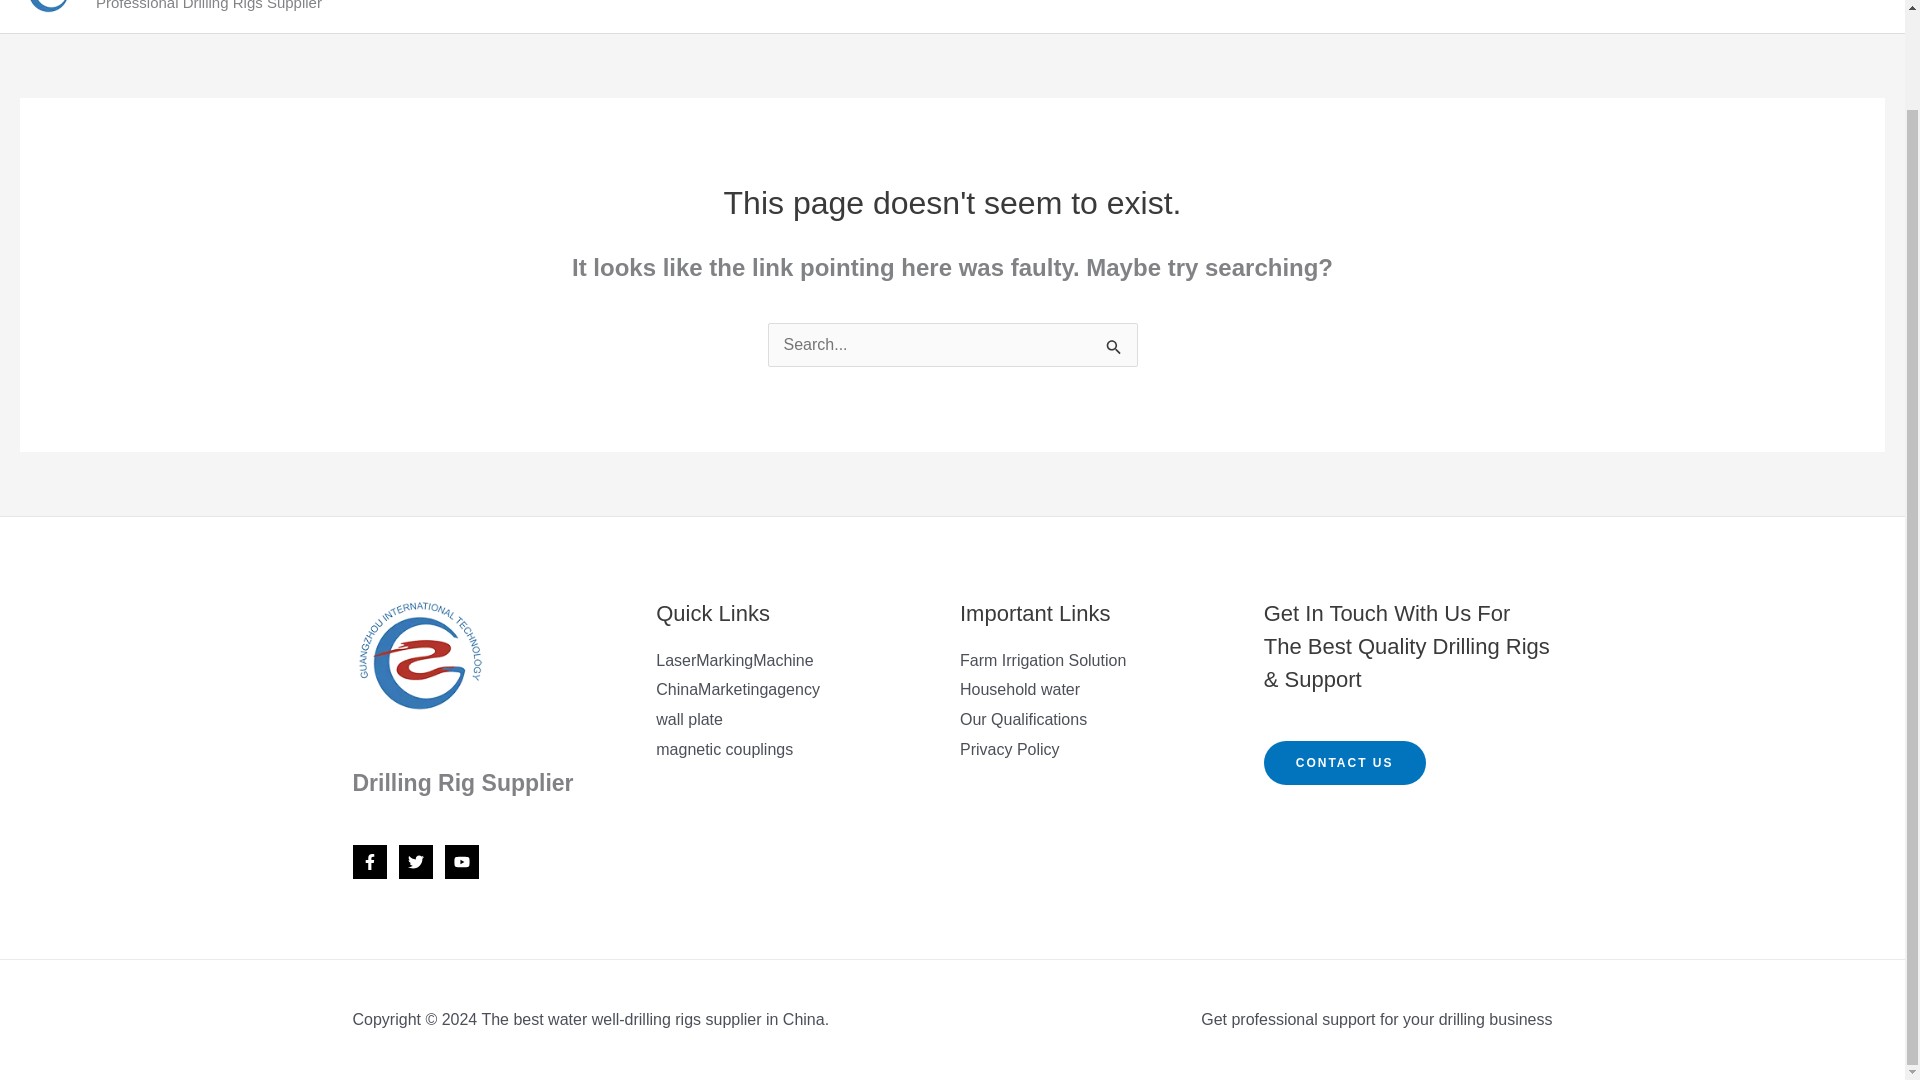 The image size is (1920, 1080). What do you see at coordinates (1830, 9) in the screenshot?
I see `Contact Us` at bounding box center [1830, 9].